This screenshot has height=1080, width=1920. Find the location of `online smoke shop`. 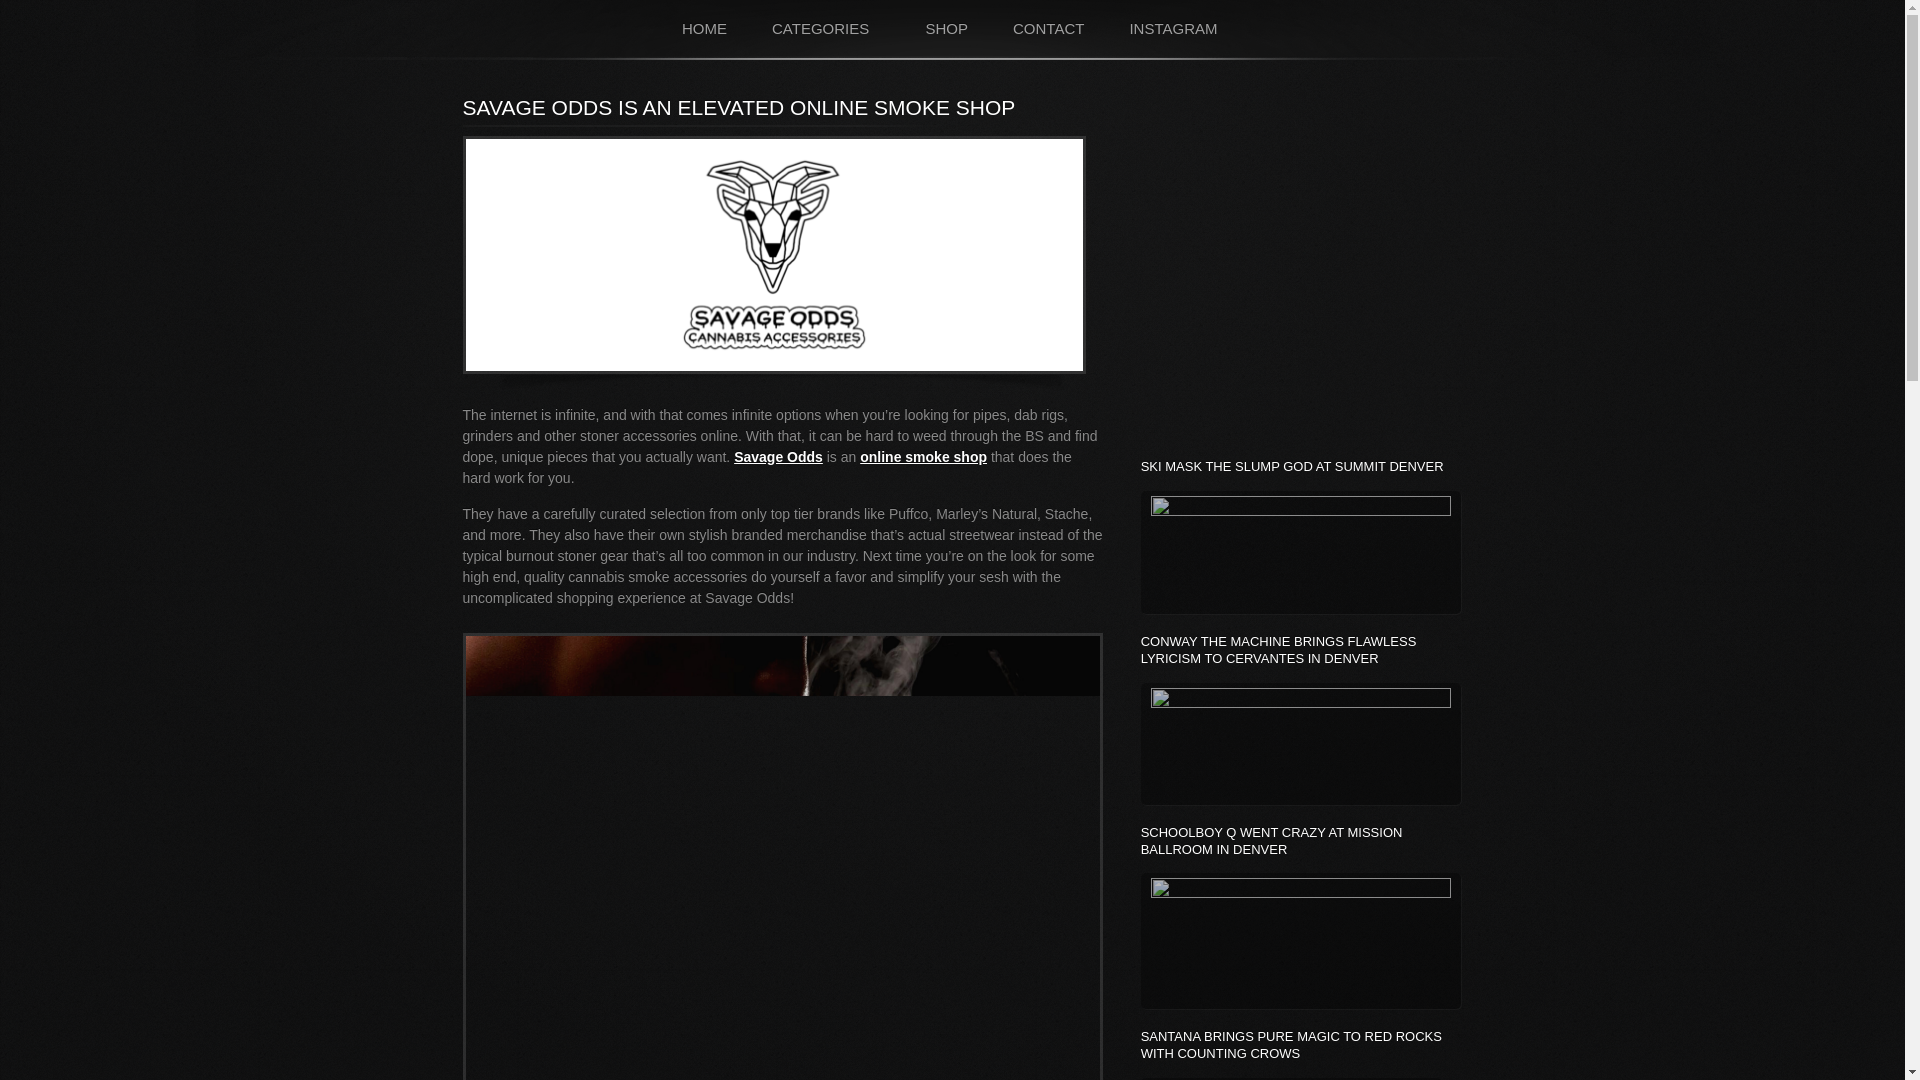

online smoke shop is located at coordinates (923, 457).